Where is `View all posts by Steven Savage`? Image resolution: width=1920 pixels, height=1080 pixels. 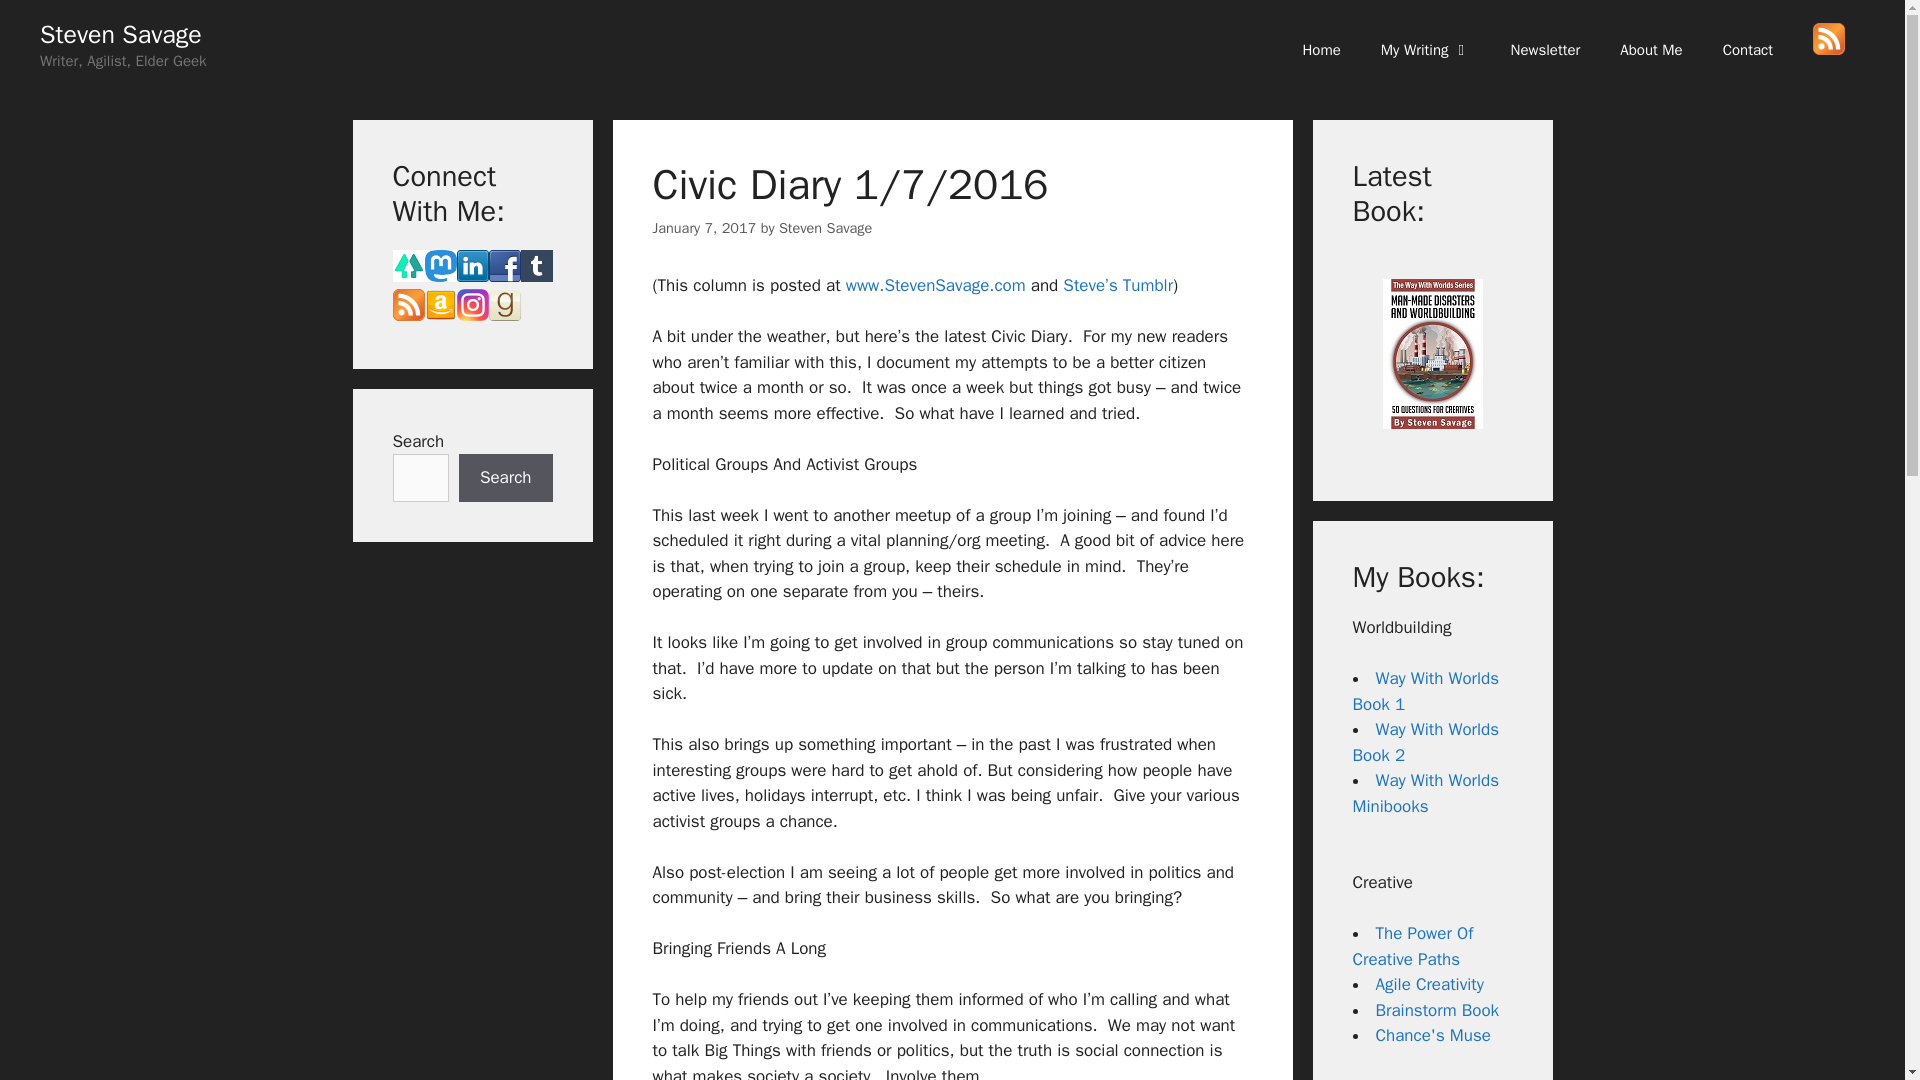 View all posts by Steven Savage is located at coordinates (825, 228).